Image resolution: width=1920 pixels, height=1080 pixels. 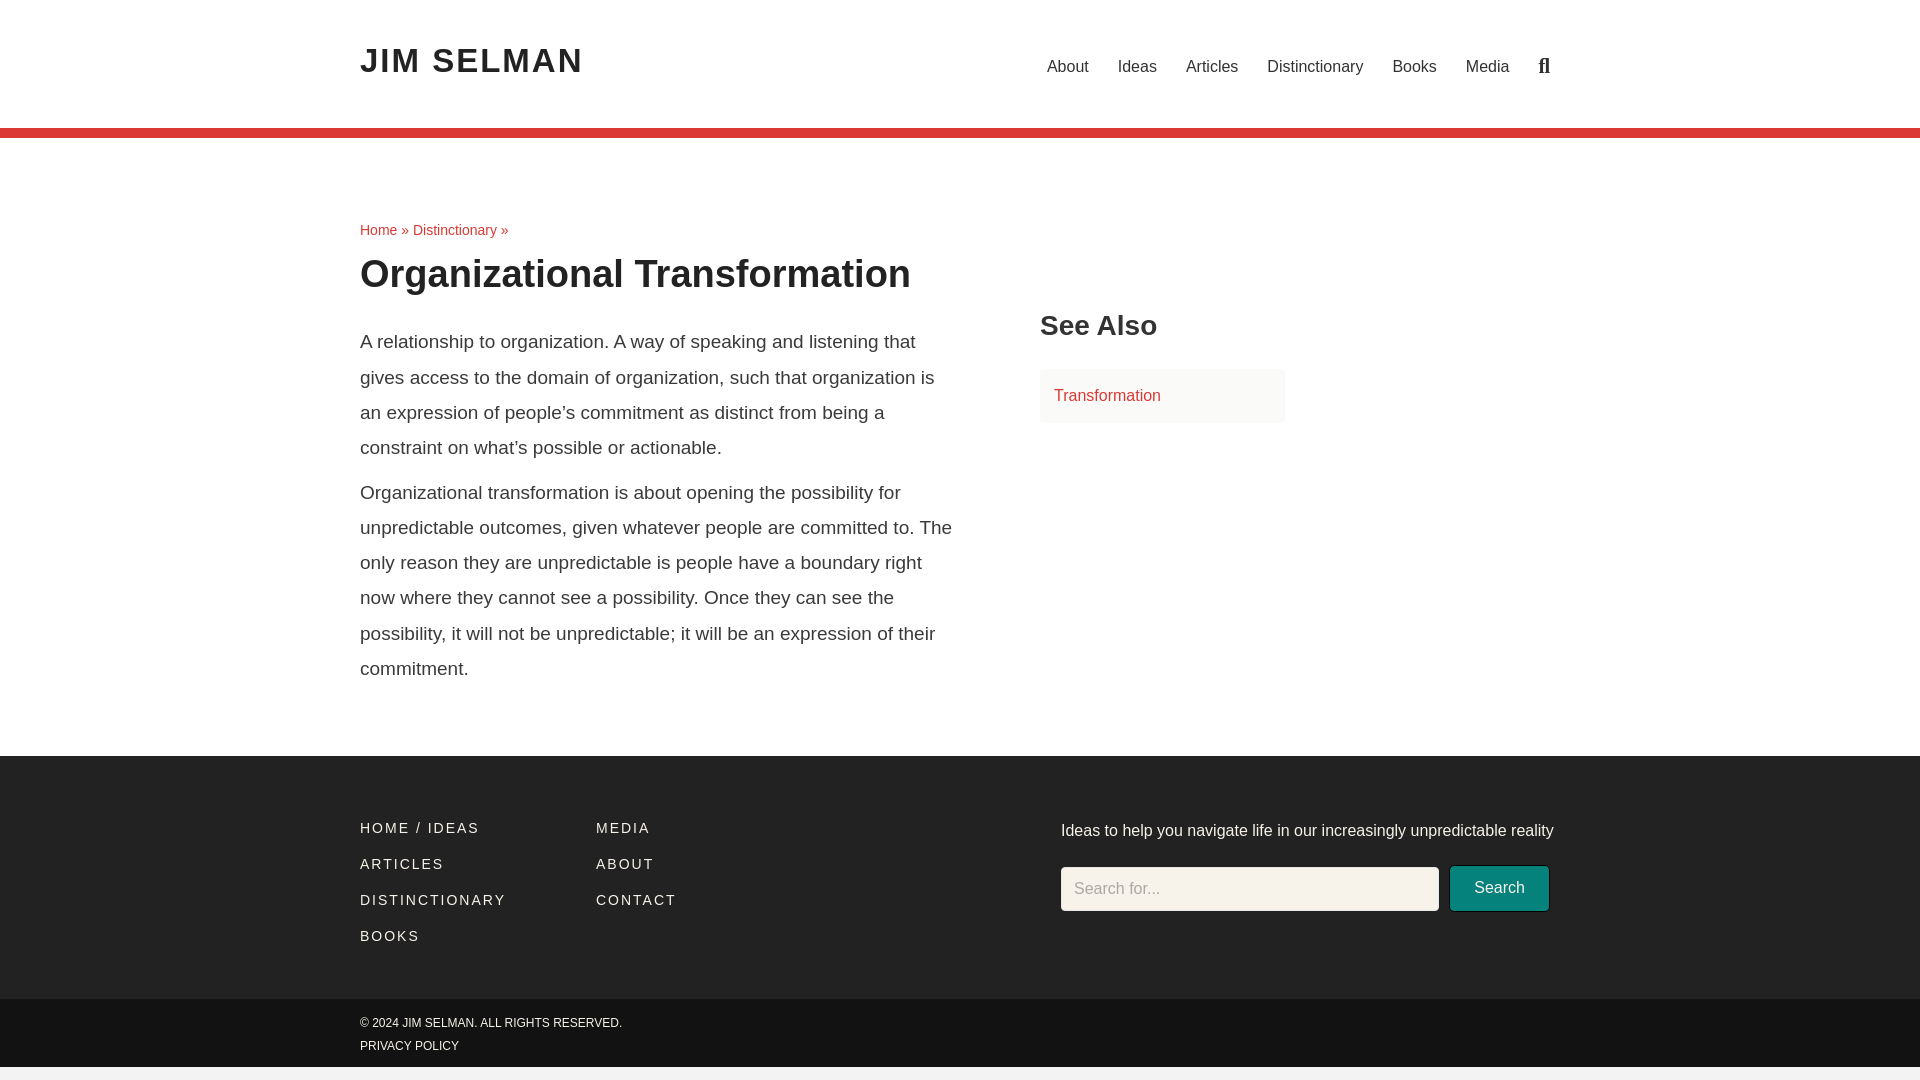 What do you see at coordinates (454, 230) in the screenshot?
I see `Distinctionary` at bounding box center [454, 230].